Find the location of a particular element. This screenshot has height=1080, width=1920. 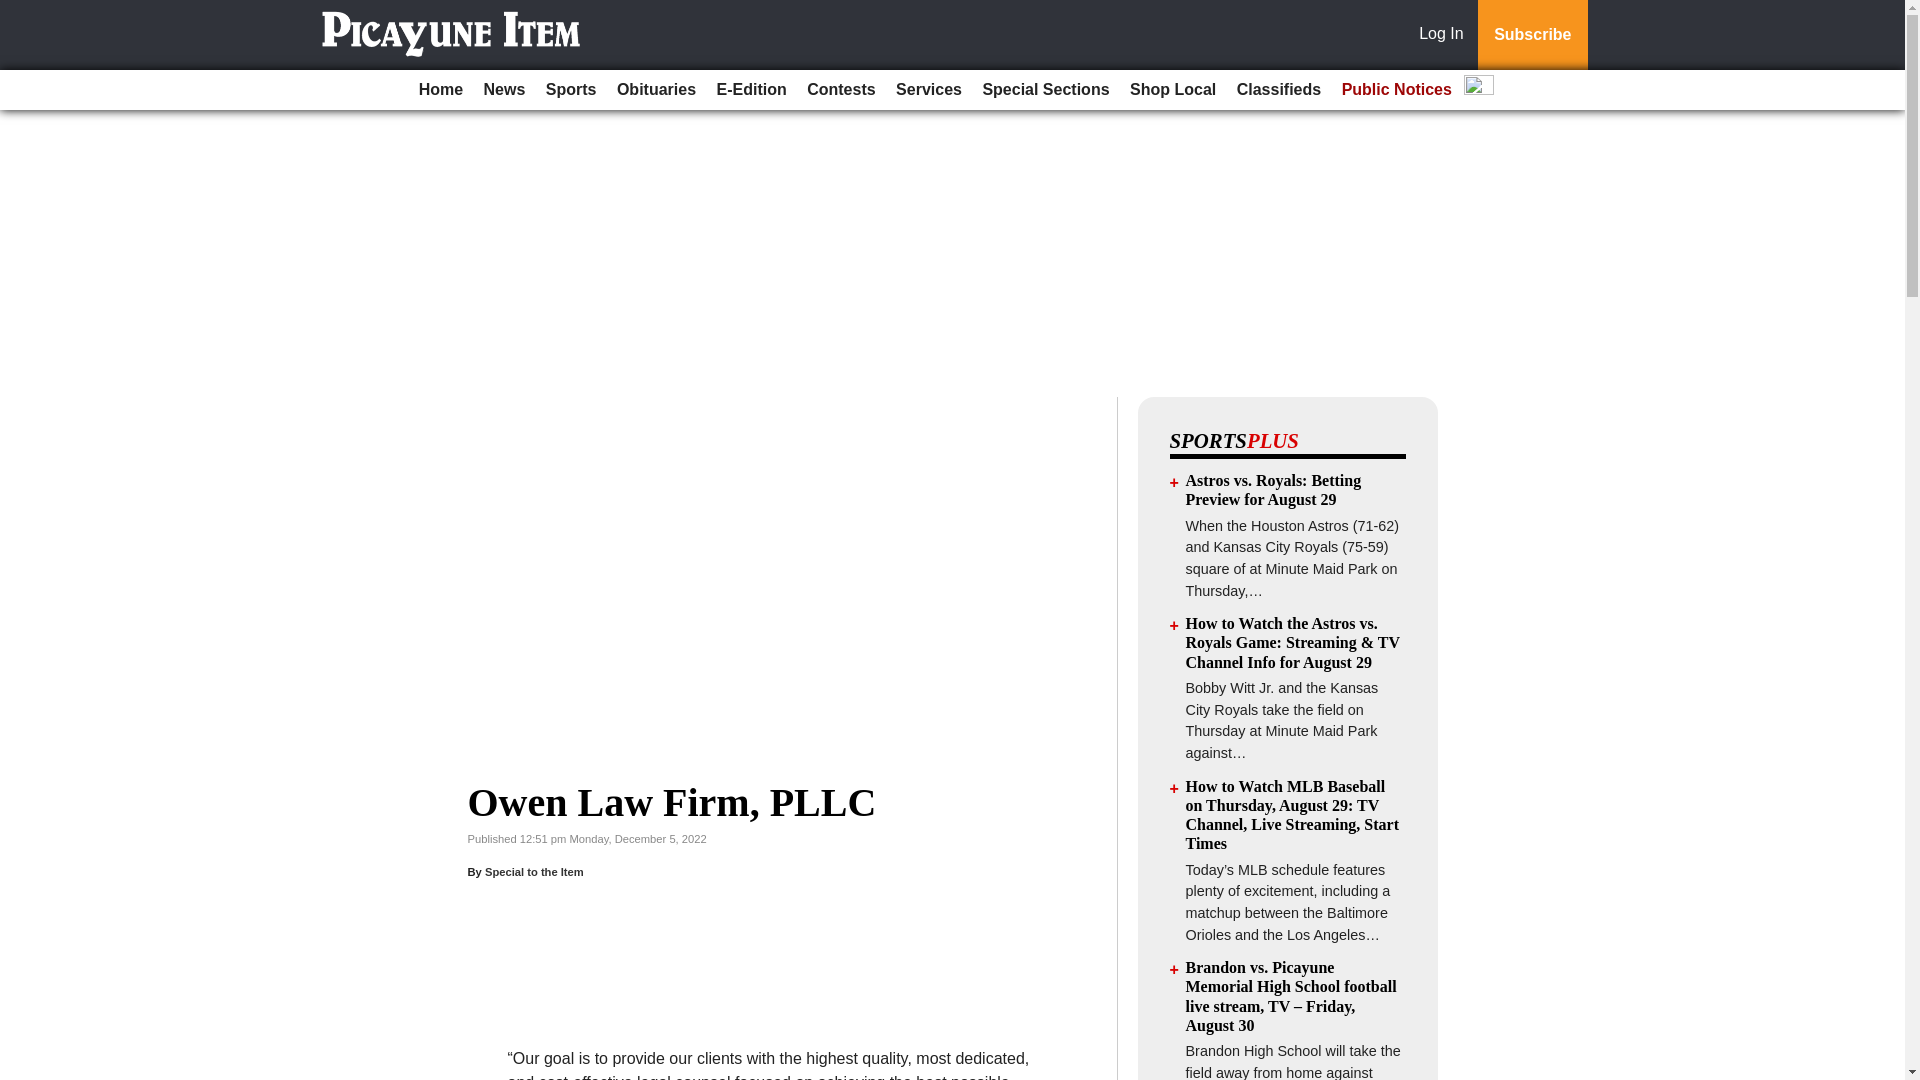

Obituaries is located at coordinates (656, 90).